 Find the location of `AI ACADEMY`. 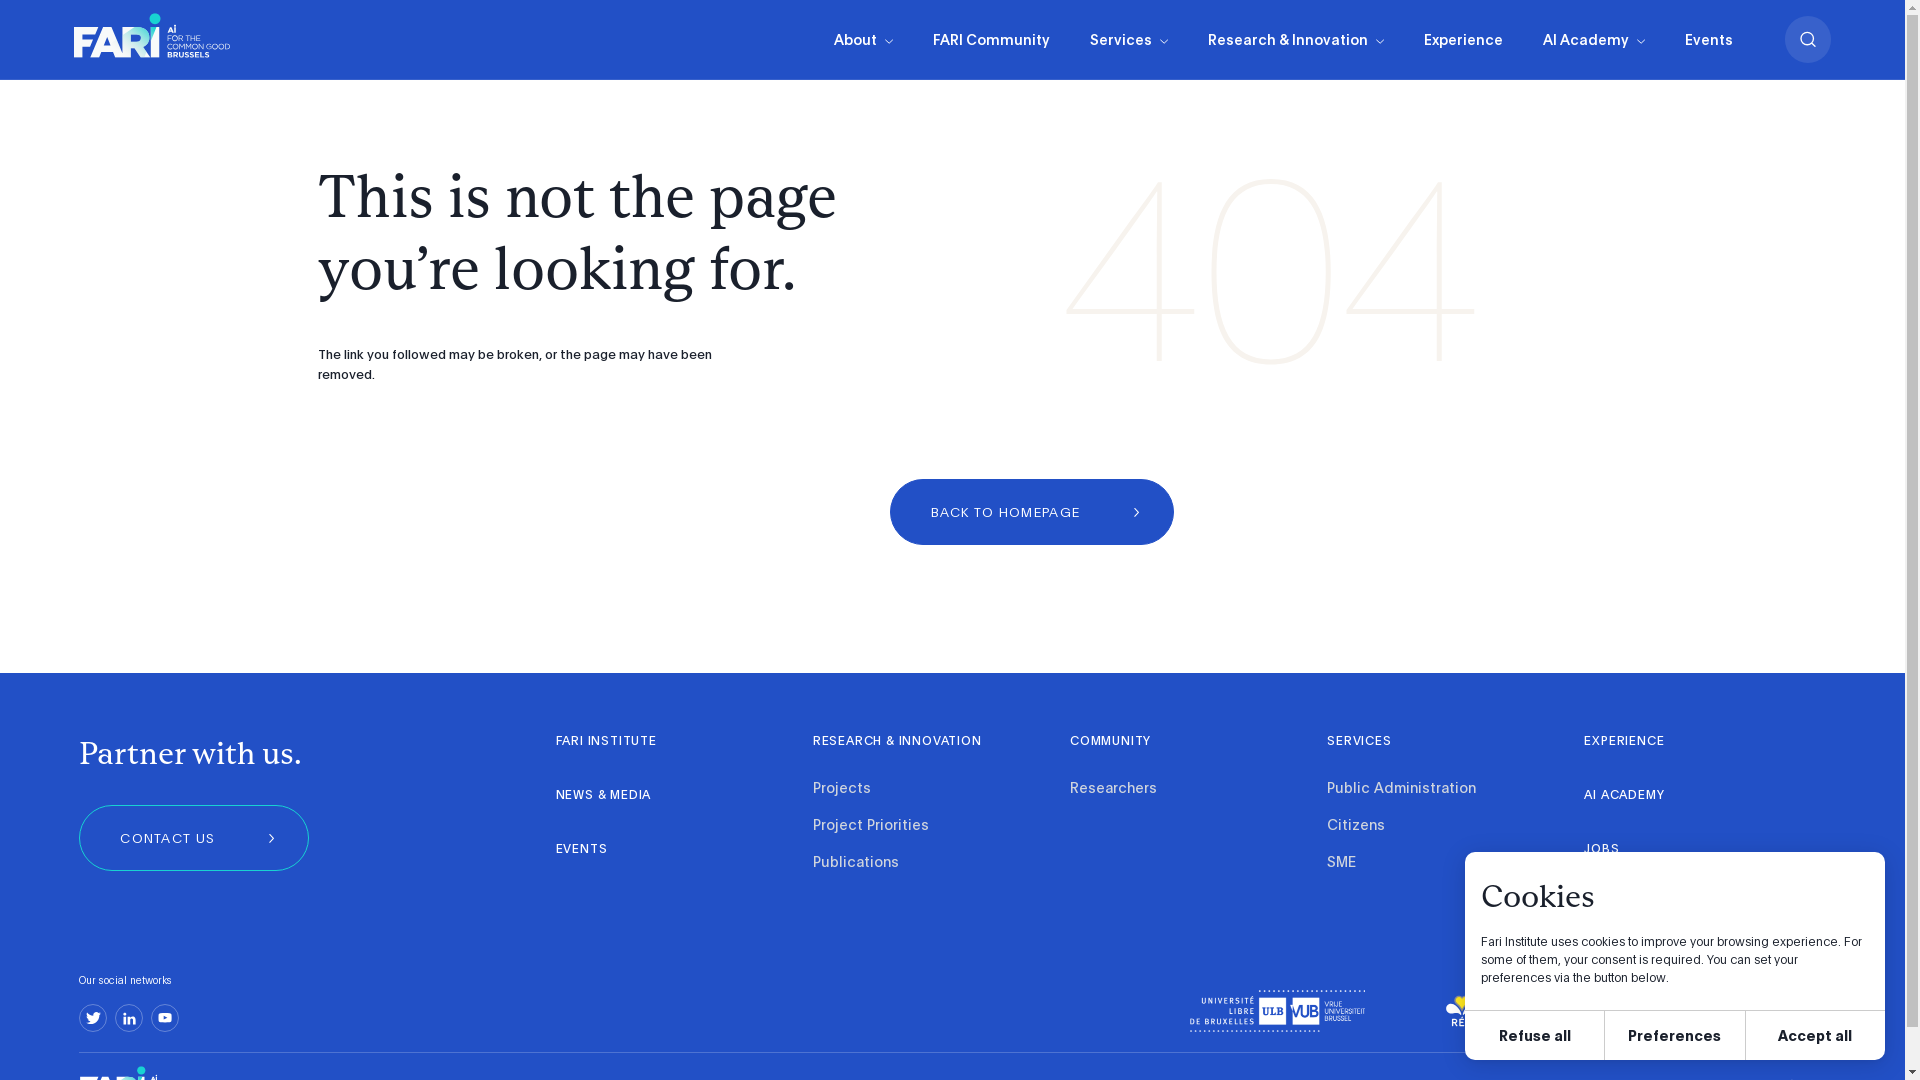

AI ACADEMY is located at coordinates (1624, 796).